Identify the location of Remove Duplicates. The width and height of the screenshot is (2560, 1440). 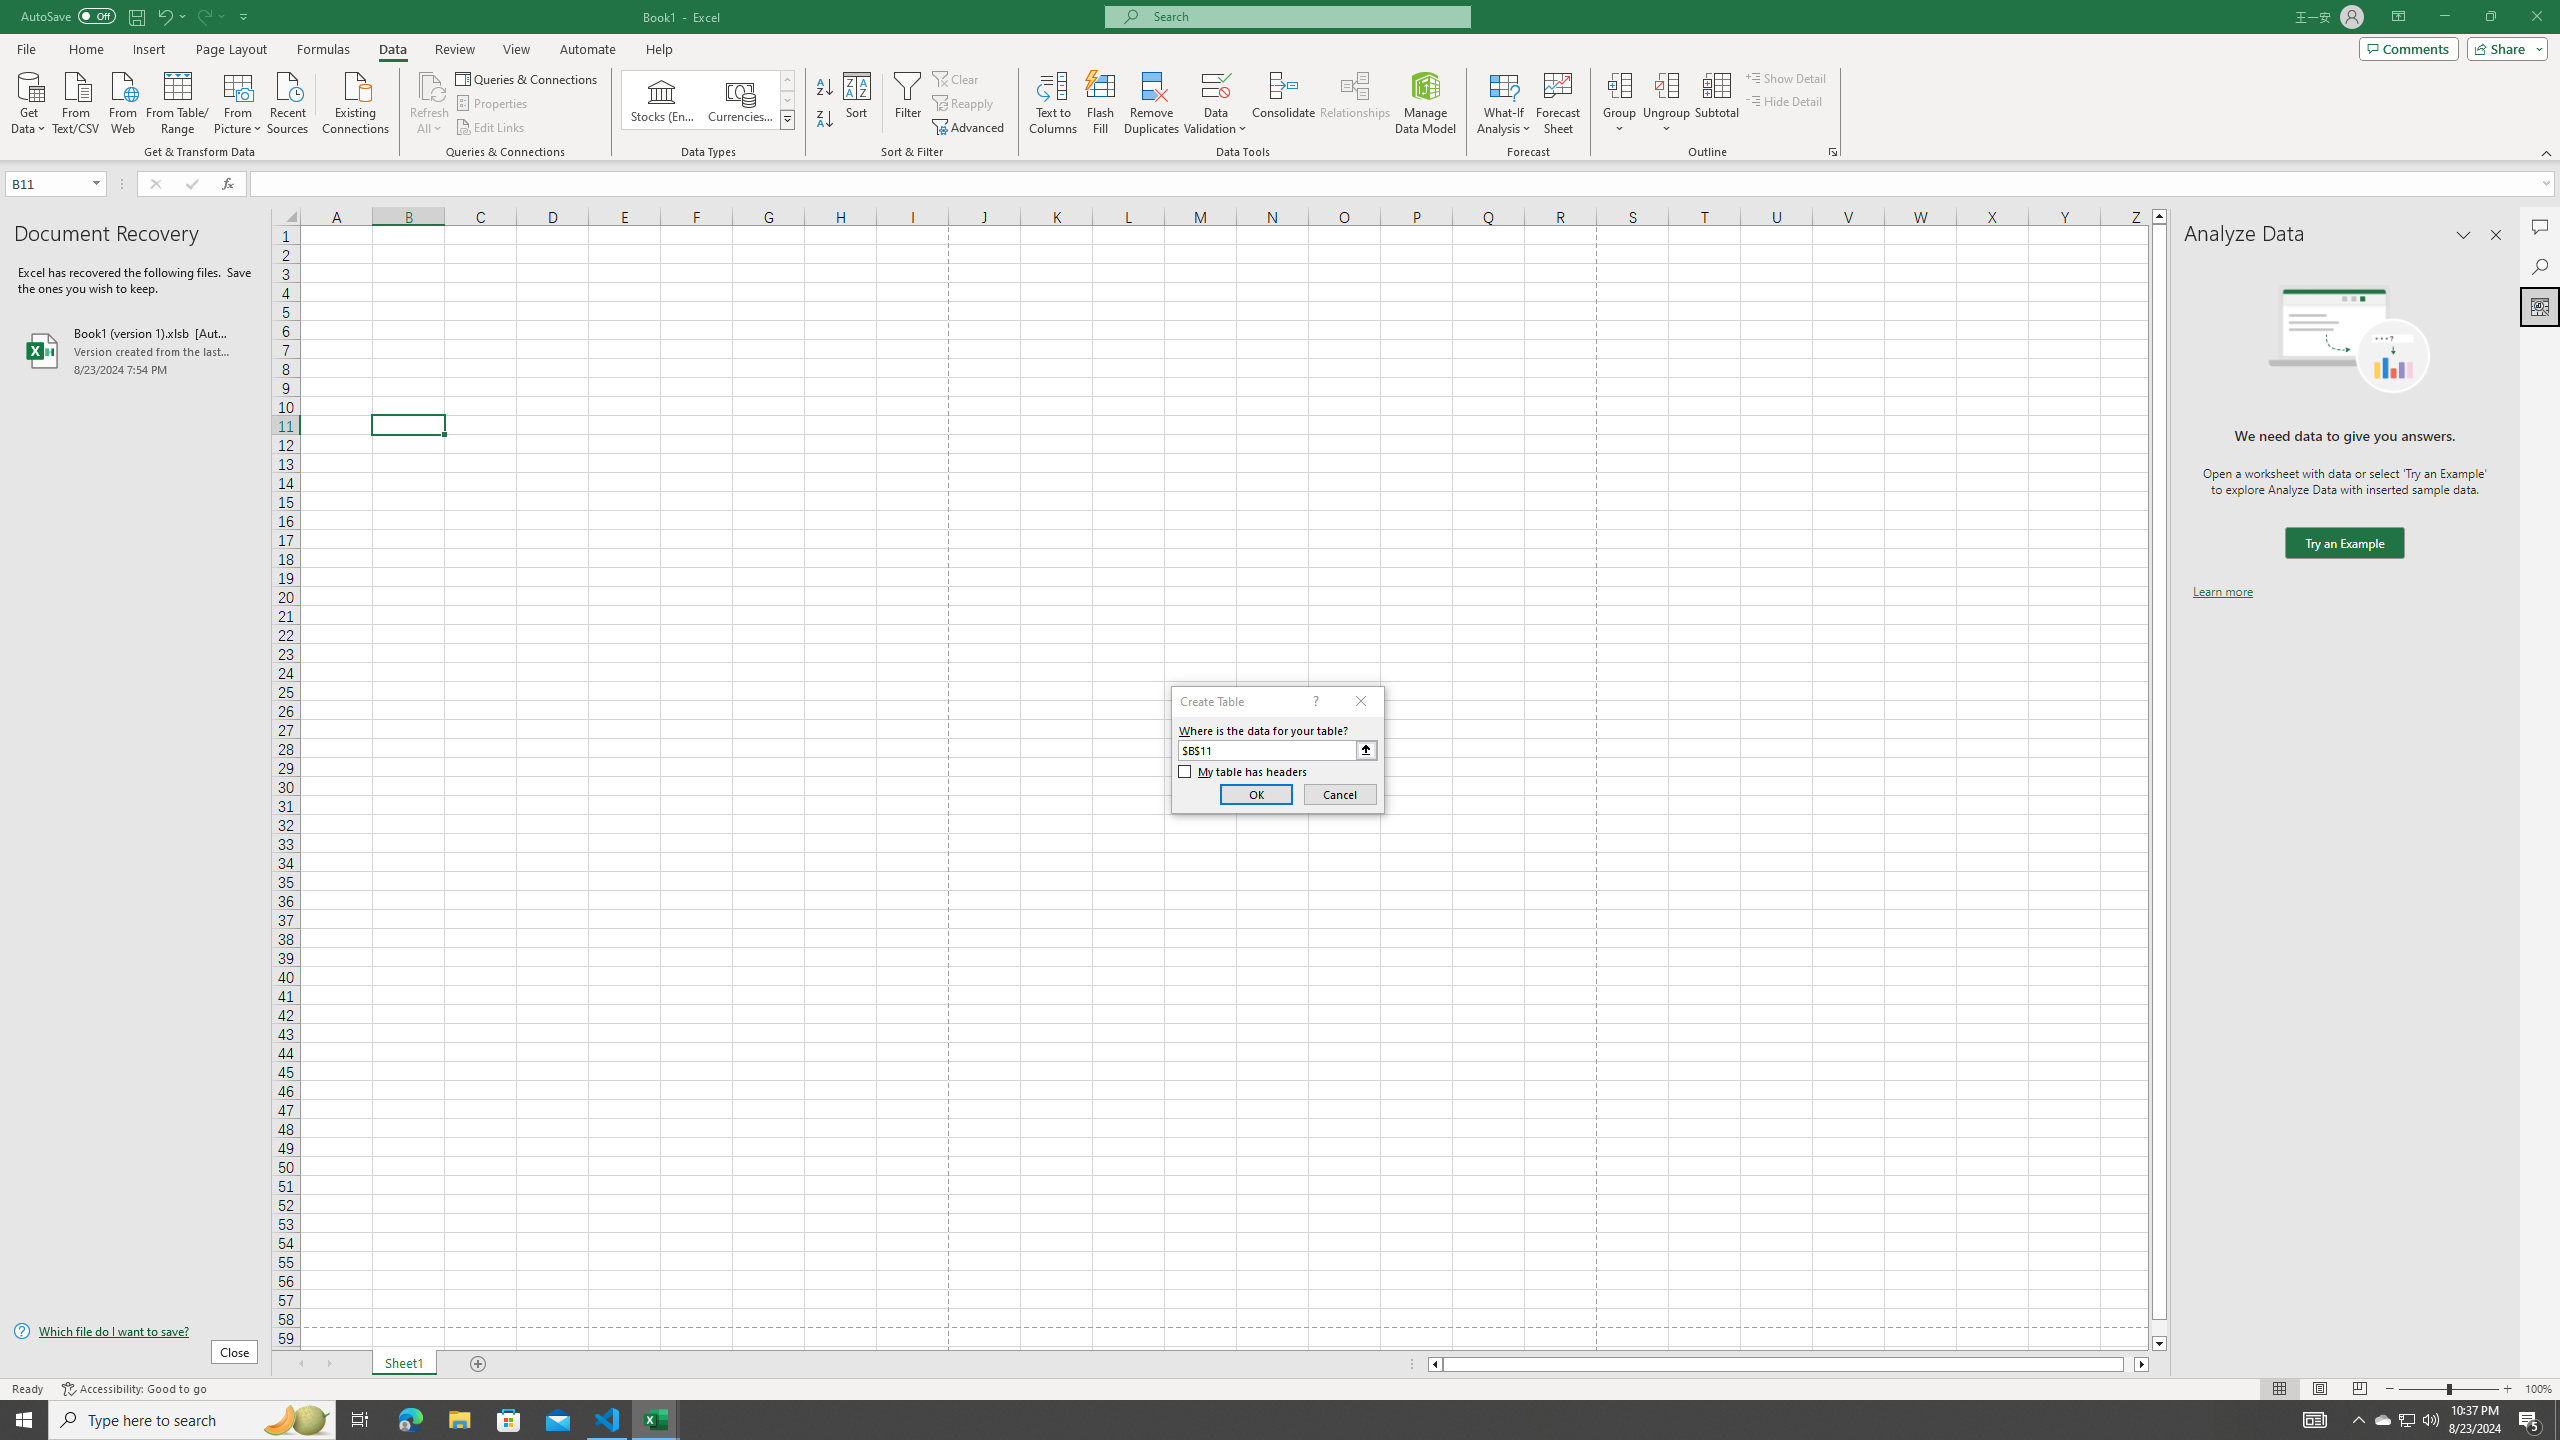
(1152, 103).